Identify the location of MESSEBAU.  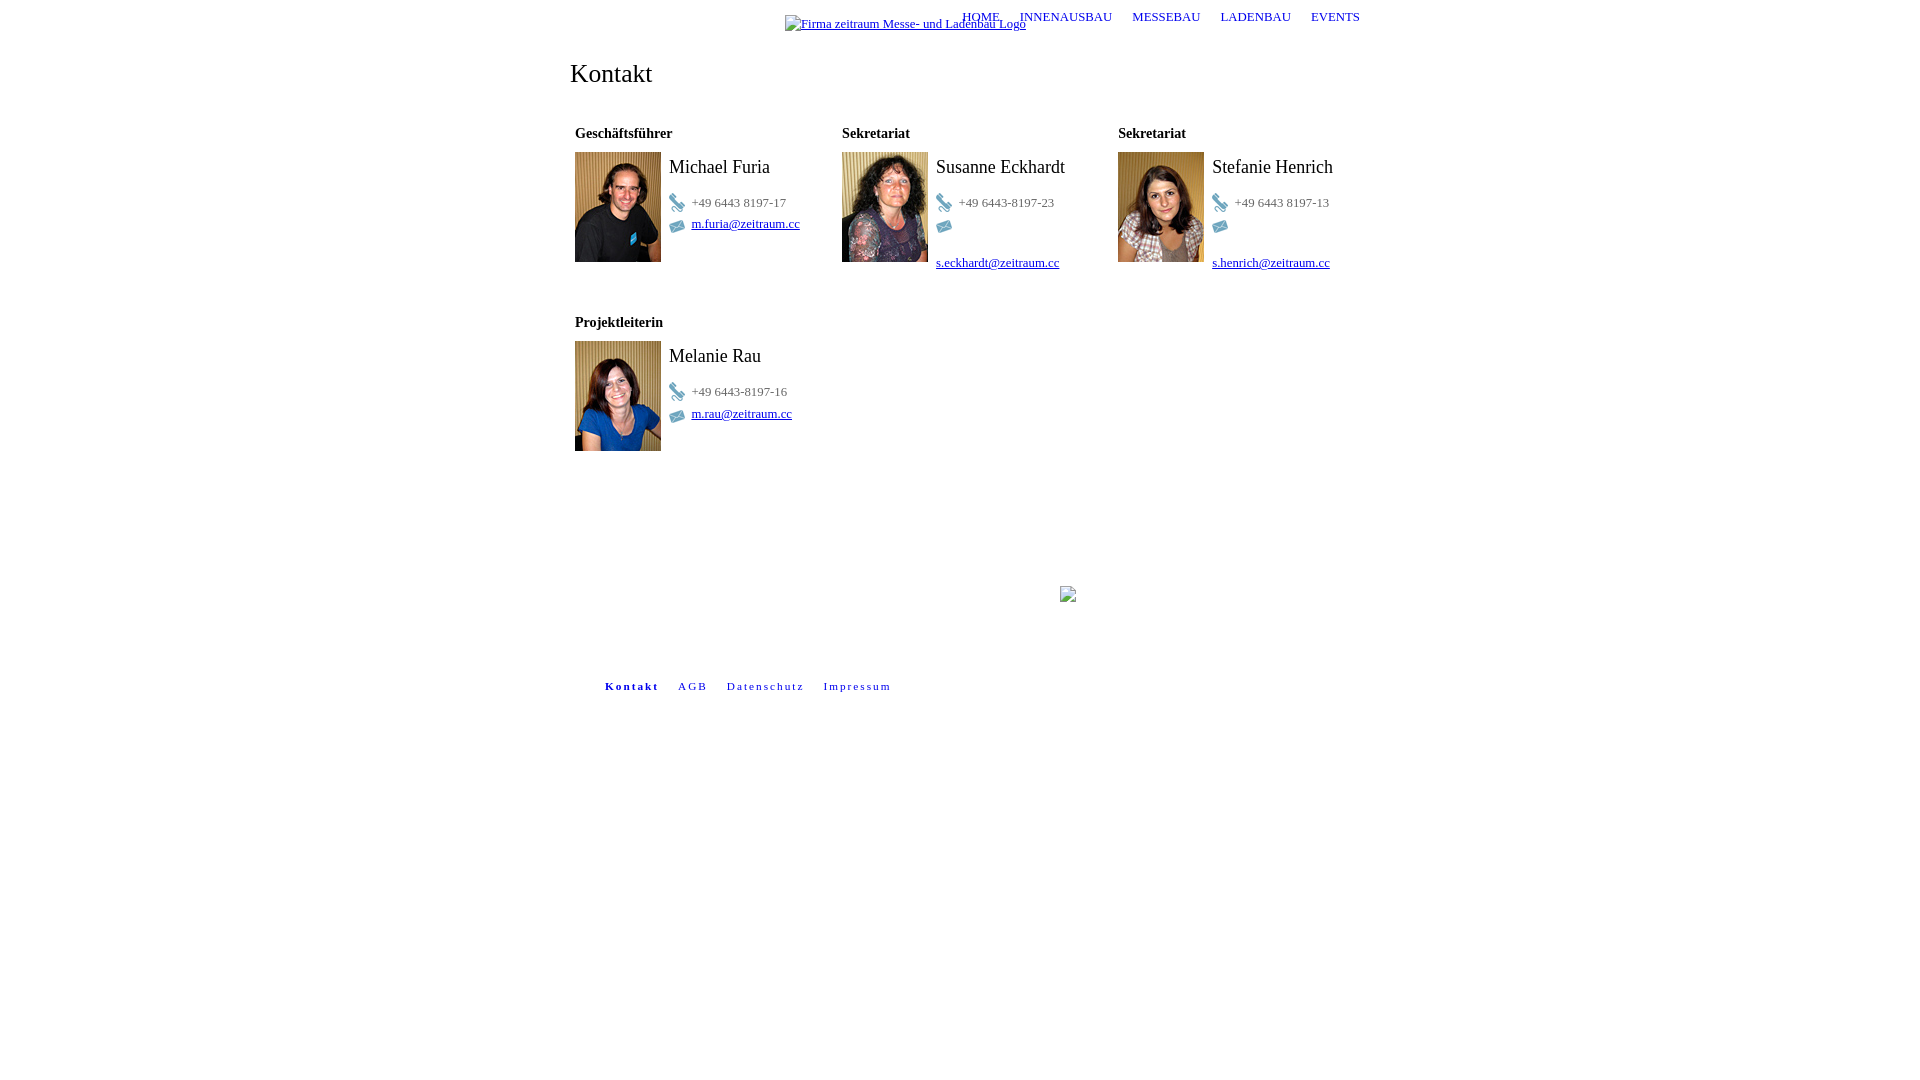
(1166, 17).